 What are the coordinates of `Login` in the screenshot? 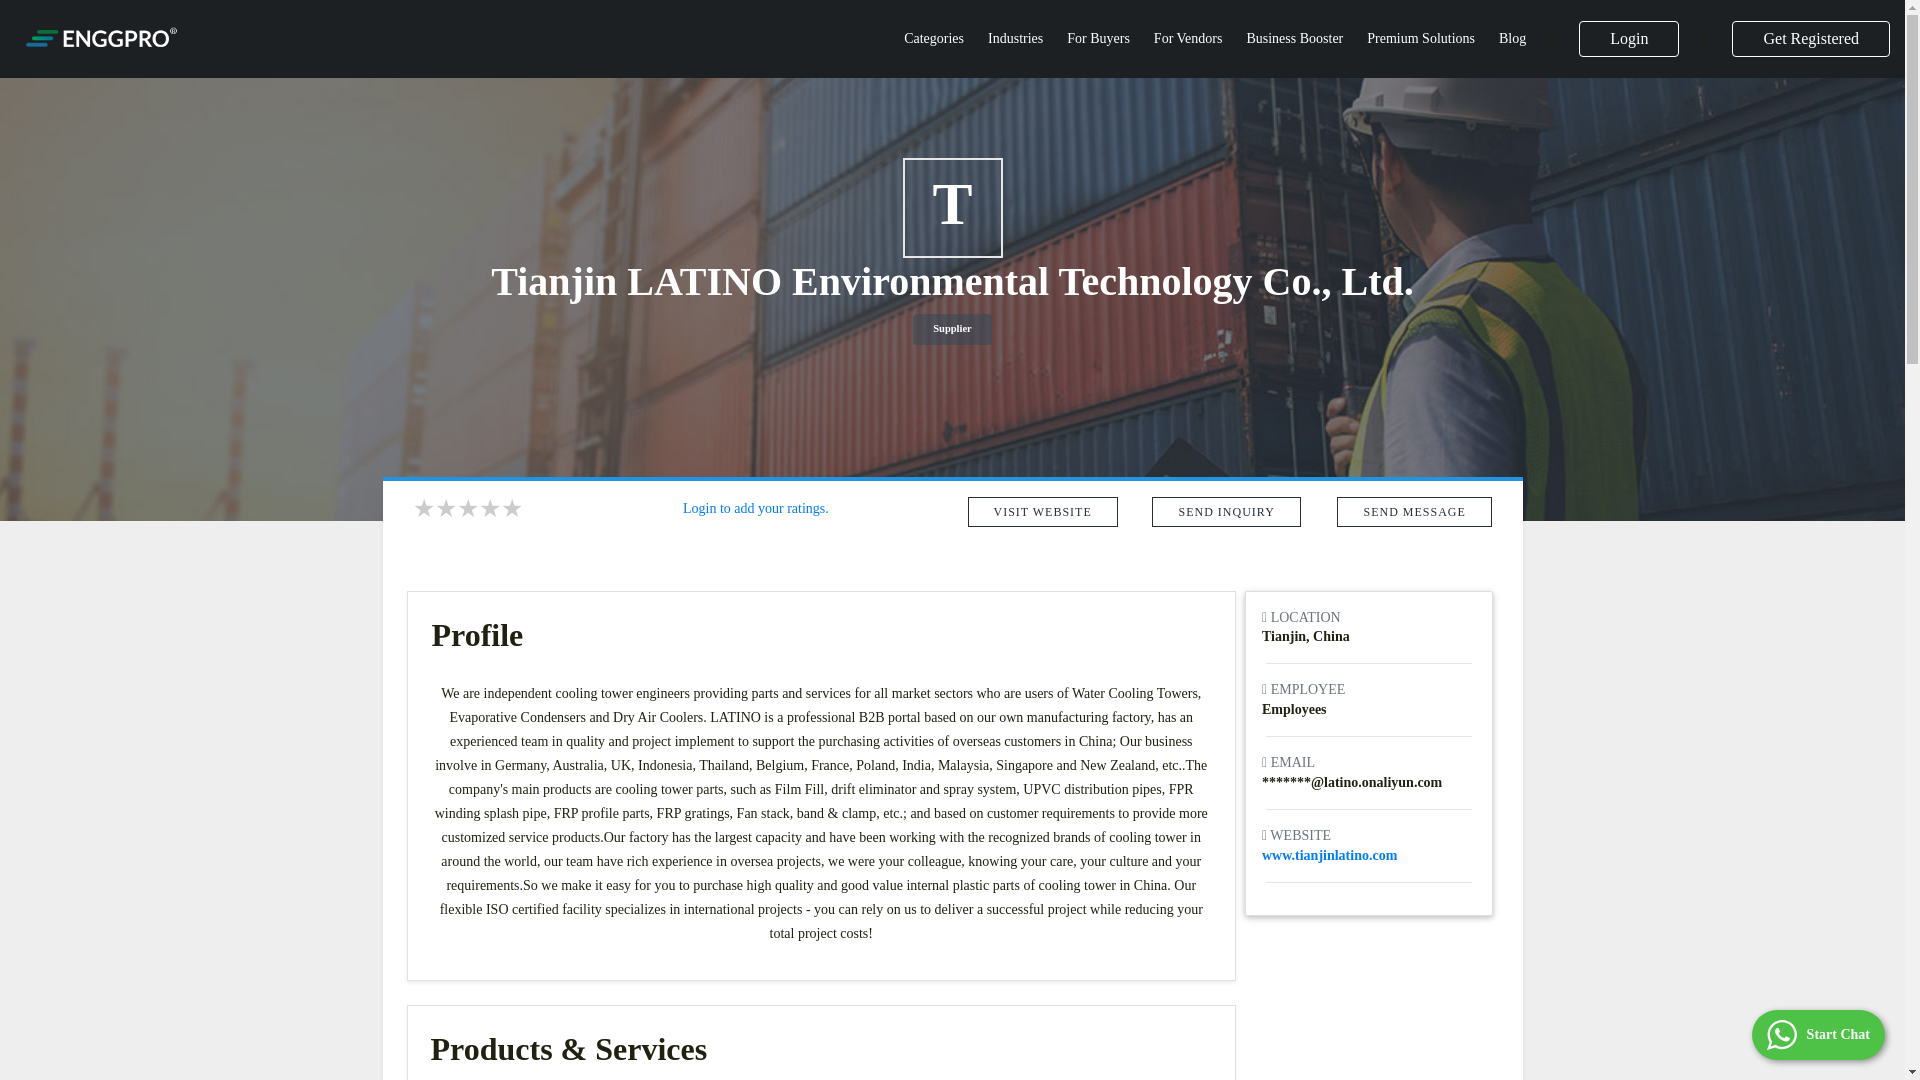 It's located at (1628, 38).